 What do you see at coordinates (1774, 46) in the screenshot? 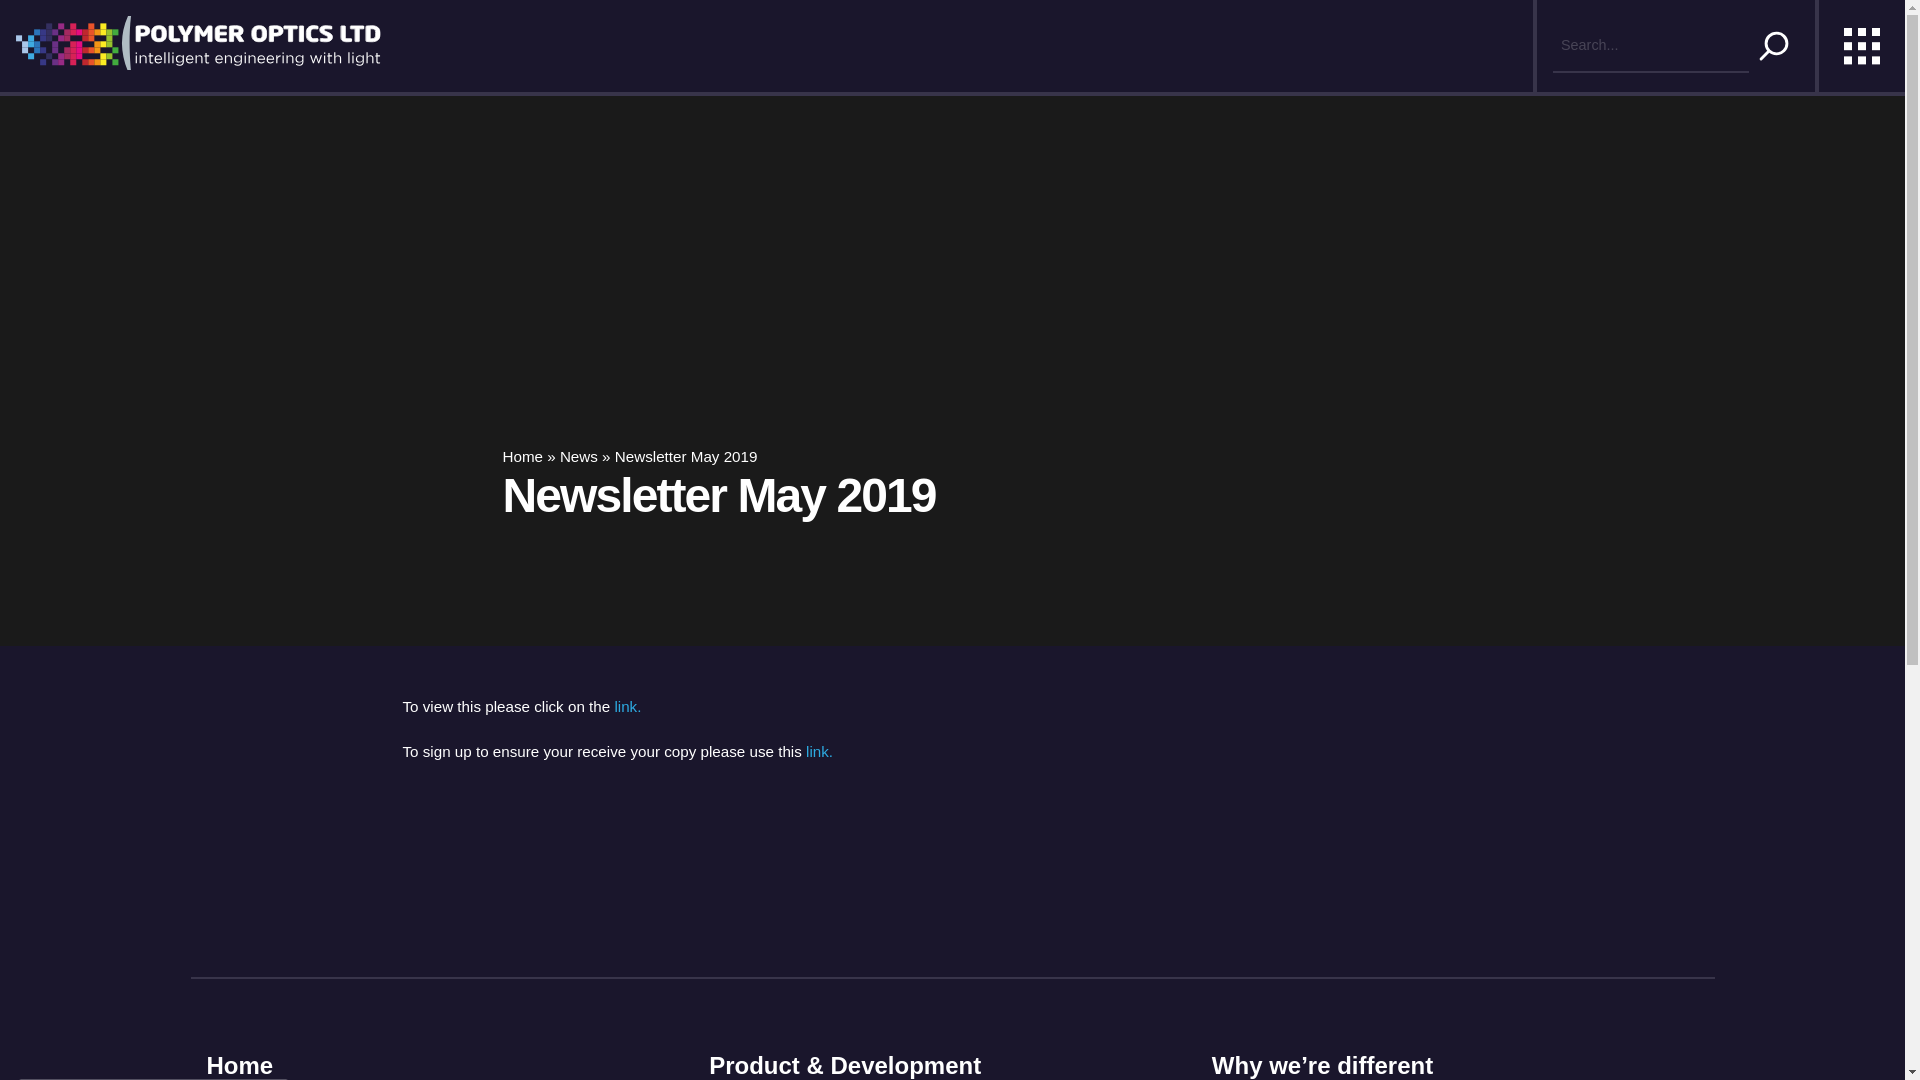
I see `Search` at bounding box center [1774, 46].